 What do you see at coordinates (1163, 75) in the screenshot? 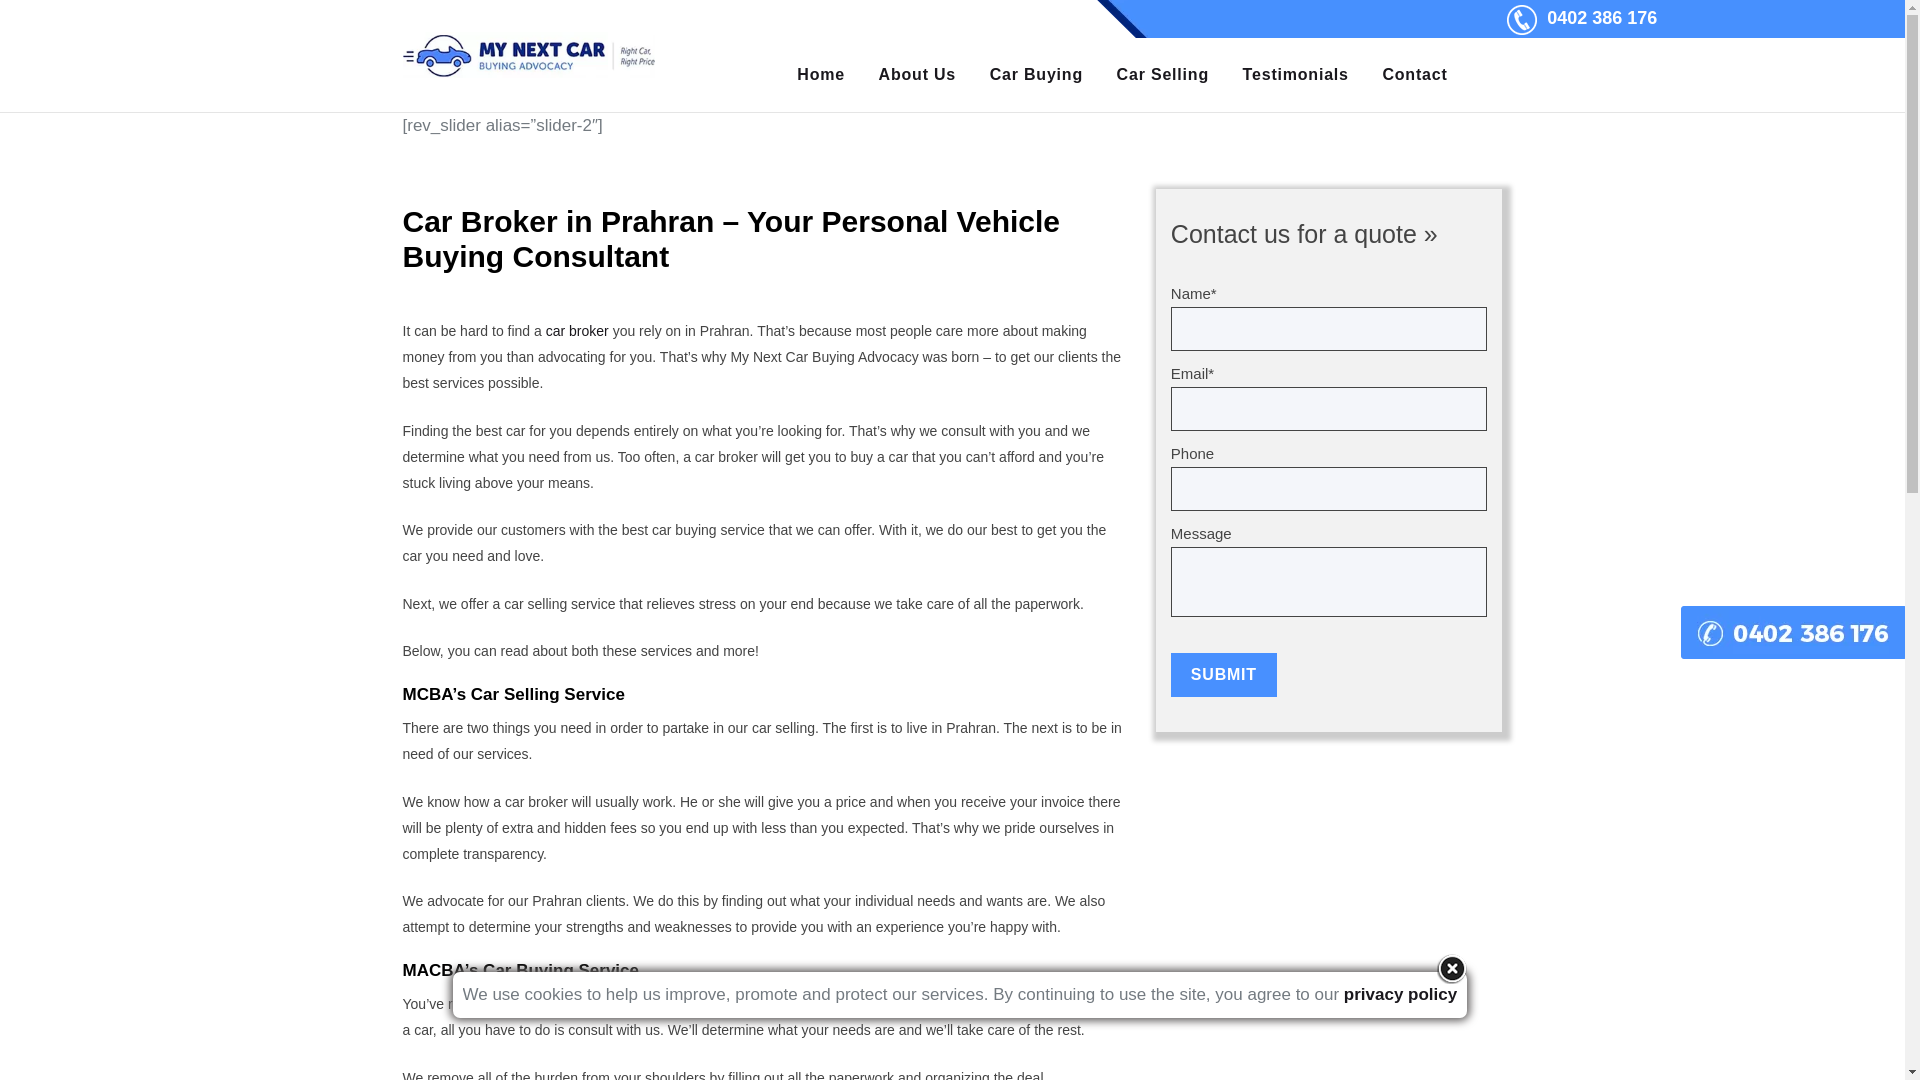
I see `Car Selling` at bounding box center [1163, 75].